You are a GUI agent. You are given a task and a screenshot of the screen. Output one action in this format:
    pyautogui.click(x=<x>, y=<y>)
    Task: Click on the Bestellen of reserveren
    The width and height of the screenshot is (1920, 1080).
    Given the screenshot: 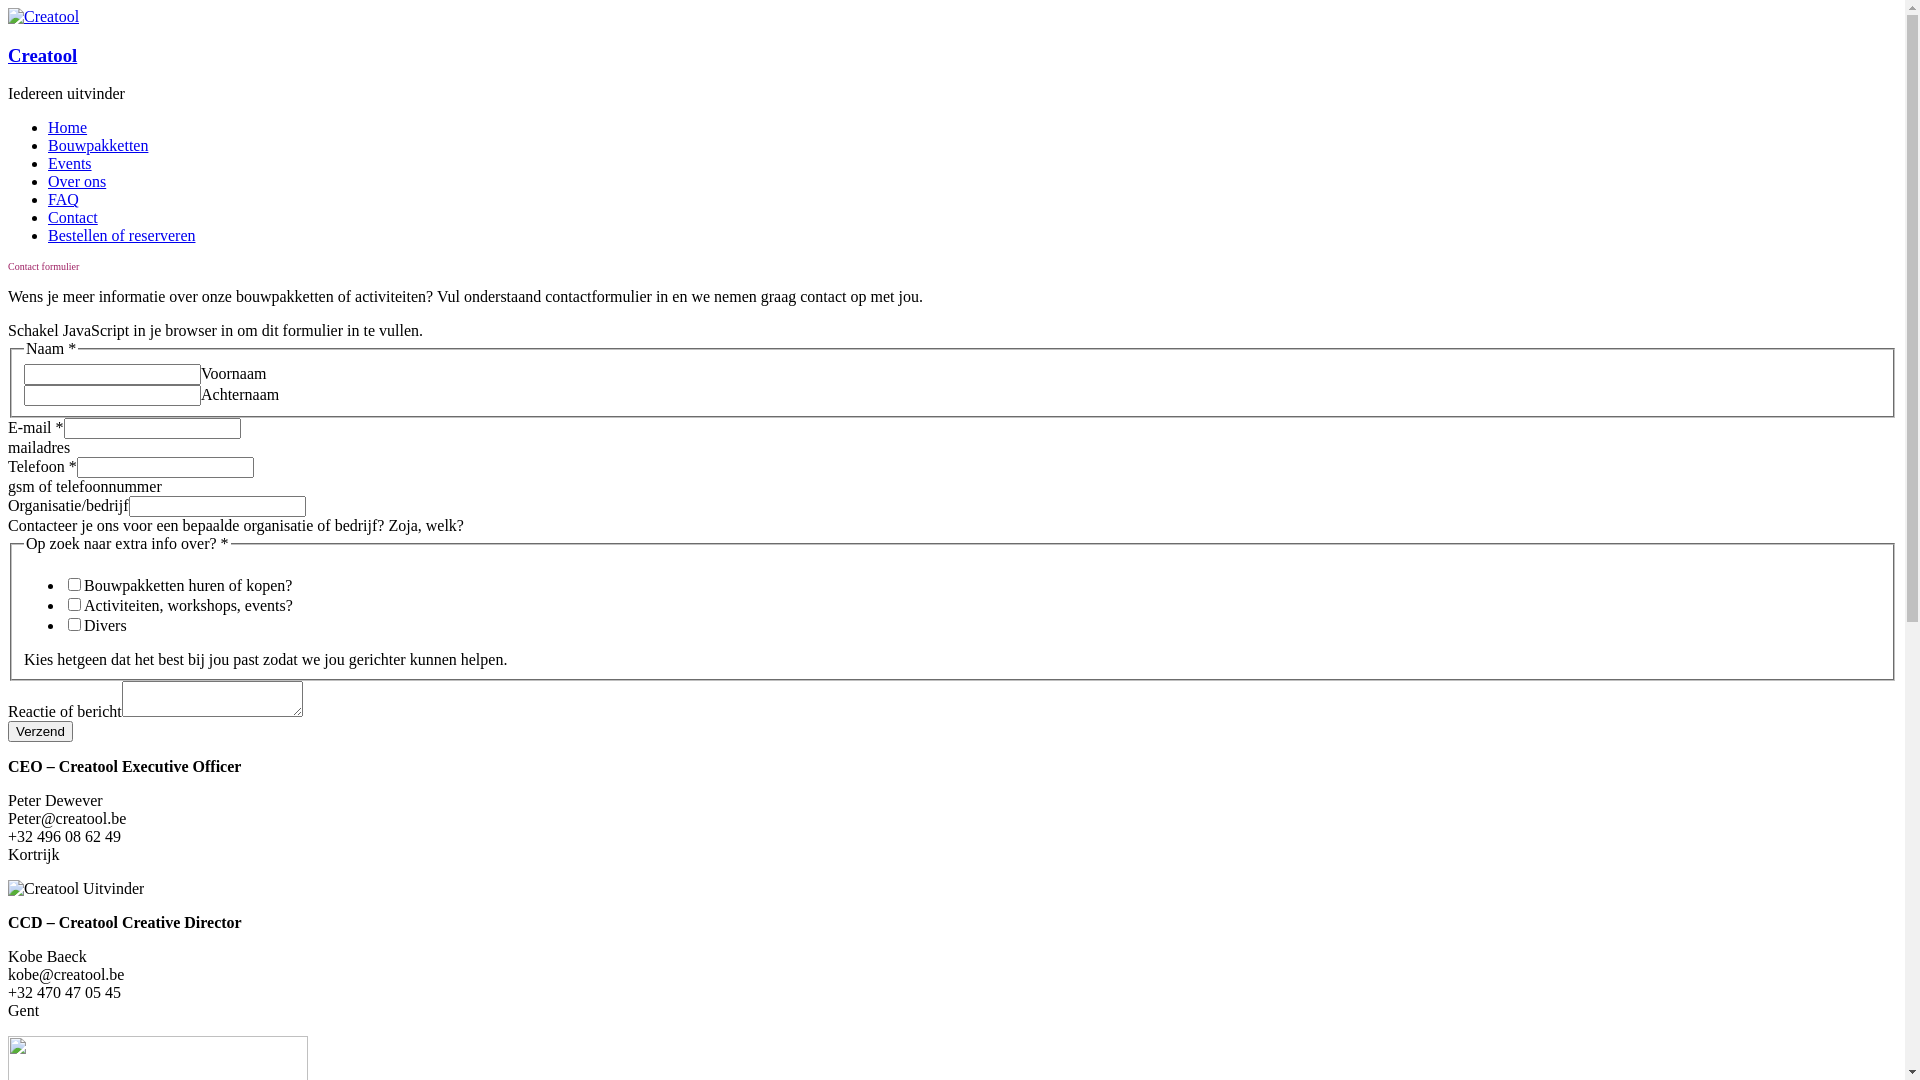 What is the action you would take?
    pyautogui.click(x=122, y=236)
    